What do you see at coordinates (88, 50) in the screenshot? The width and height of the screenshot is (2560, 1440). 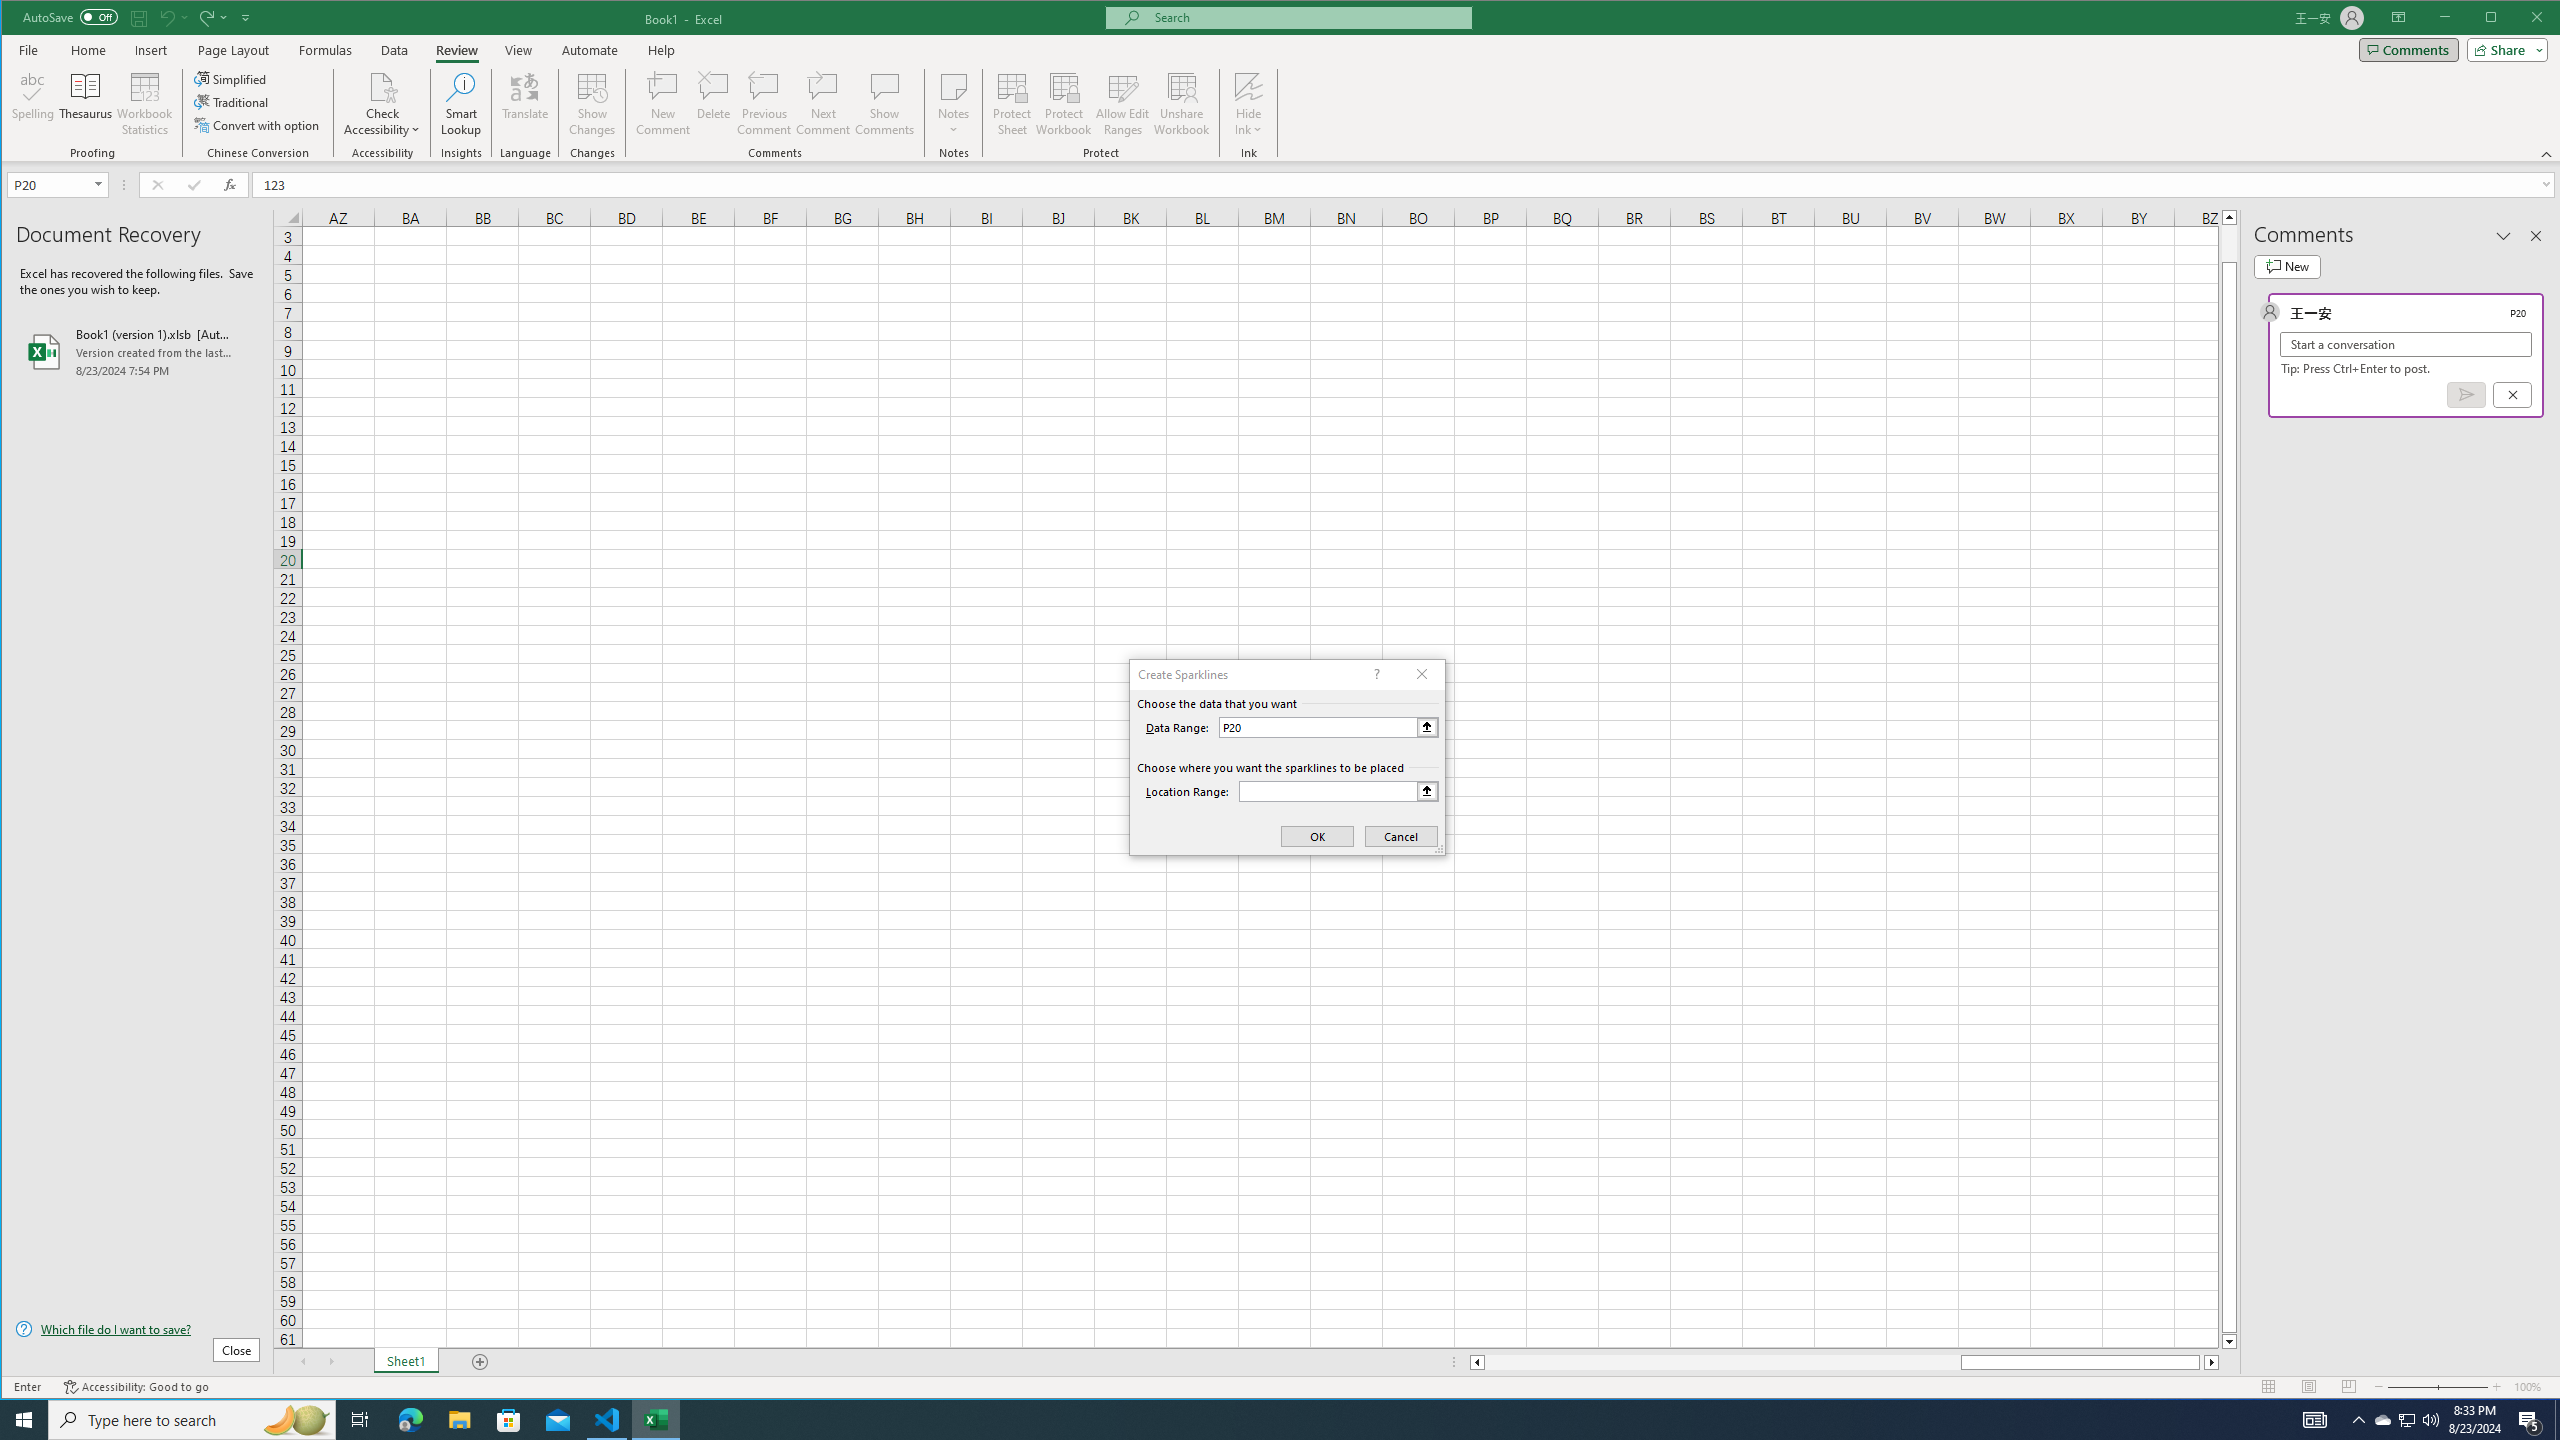 I see `Home` at bounding box center [88, 50].